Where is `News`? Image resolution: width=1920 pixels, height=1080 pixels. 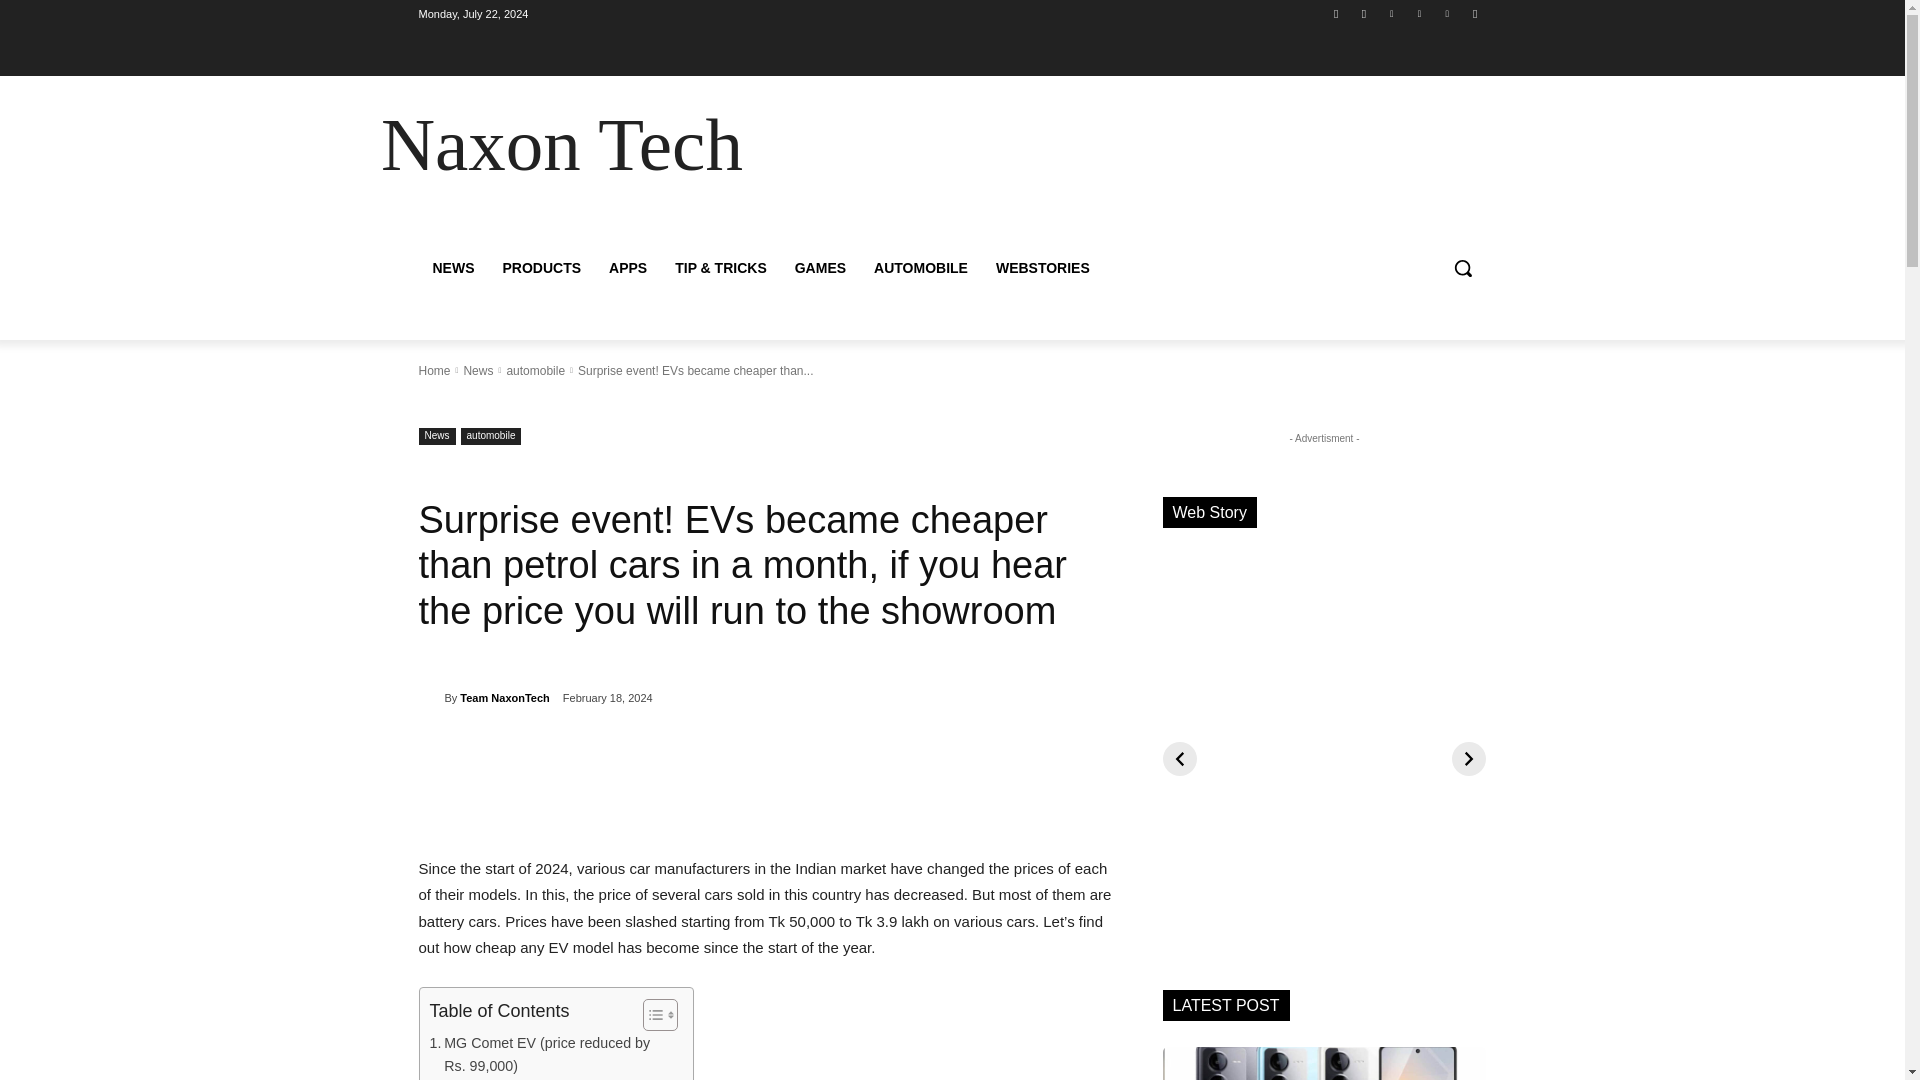 News is located at coordinates (436, 436).